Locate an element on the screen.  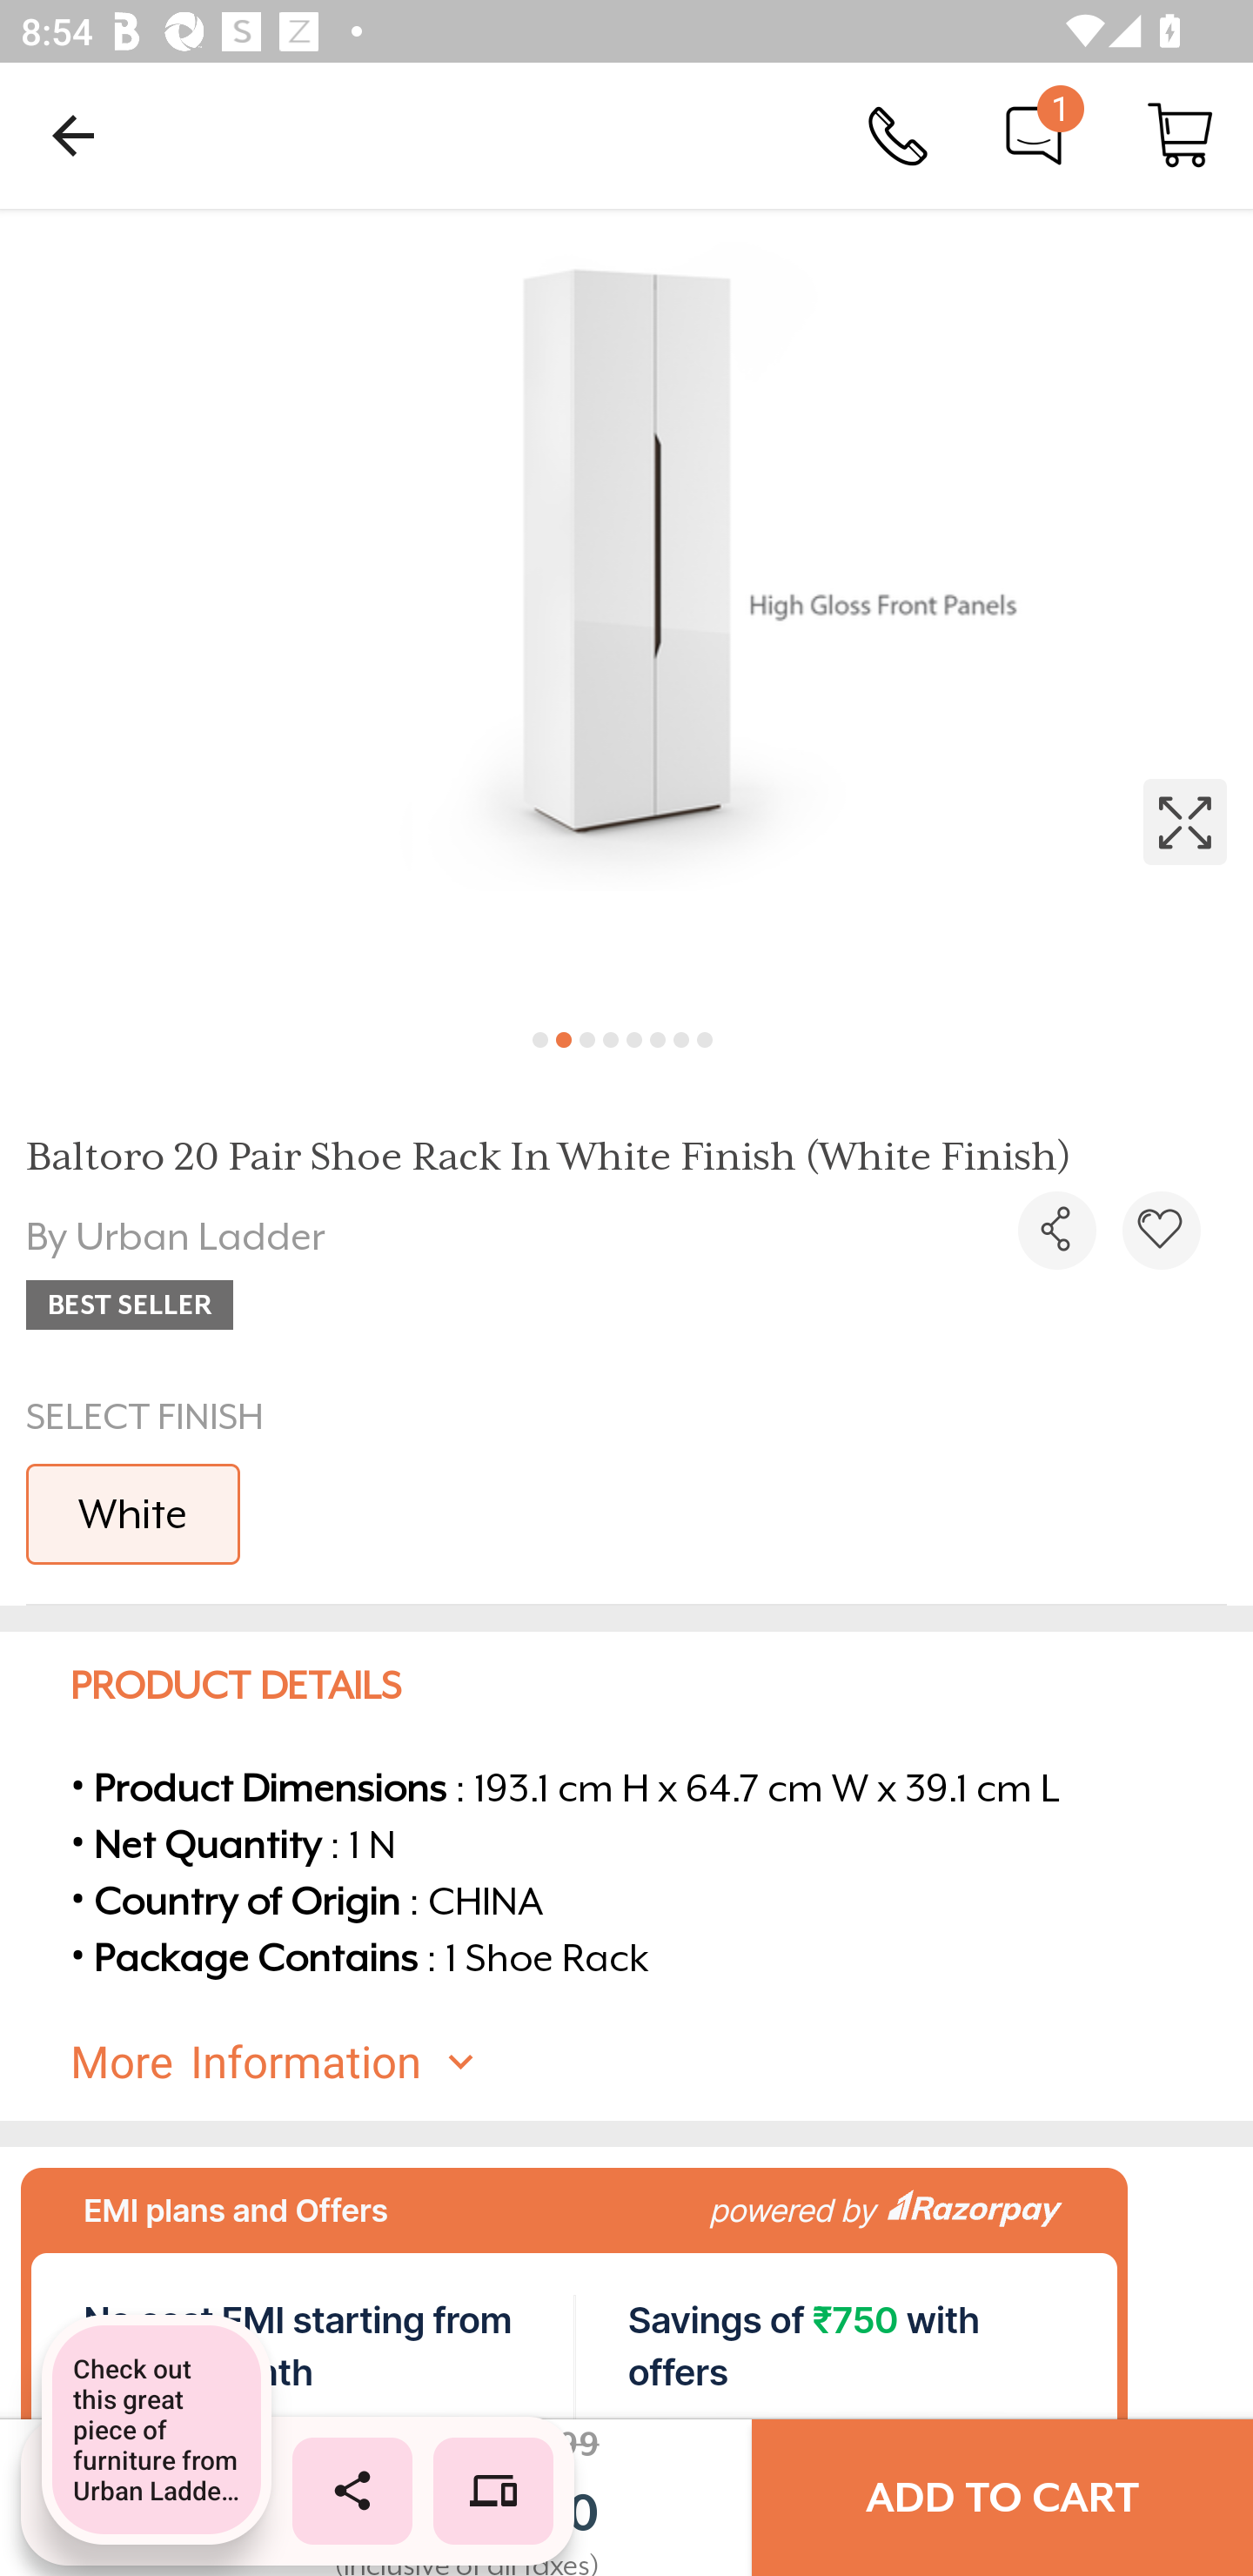
 is located at coordinates (1056, 1230).